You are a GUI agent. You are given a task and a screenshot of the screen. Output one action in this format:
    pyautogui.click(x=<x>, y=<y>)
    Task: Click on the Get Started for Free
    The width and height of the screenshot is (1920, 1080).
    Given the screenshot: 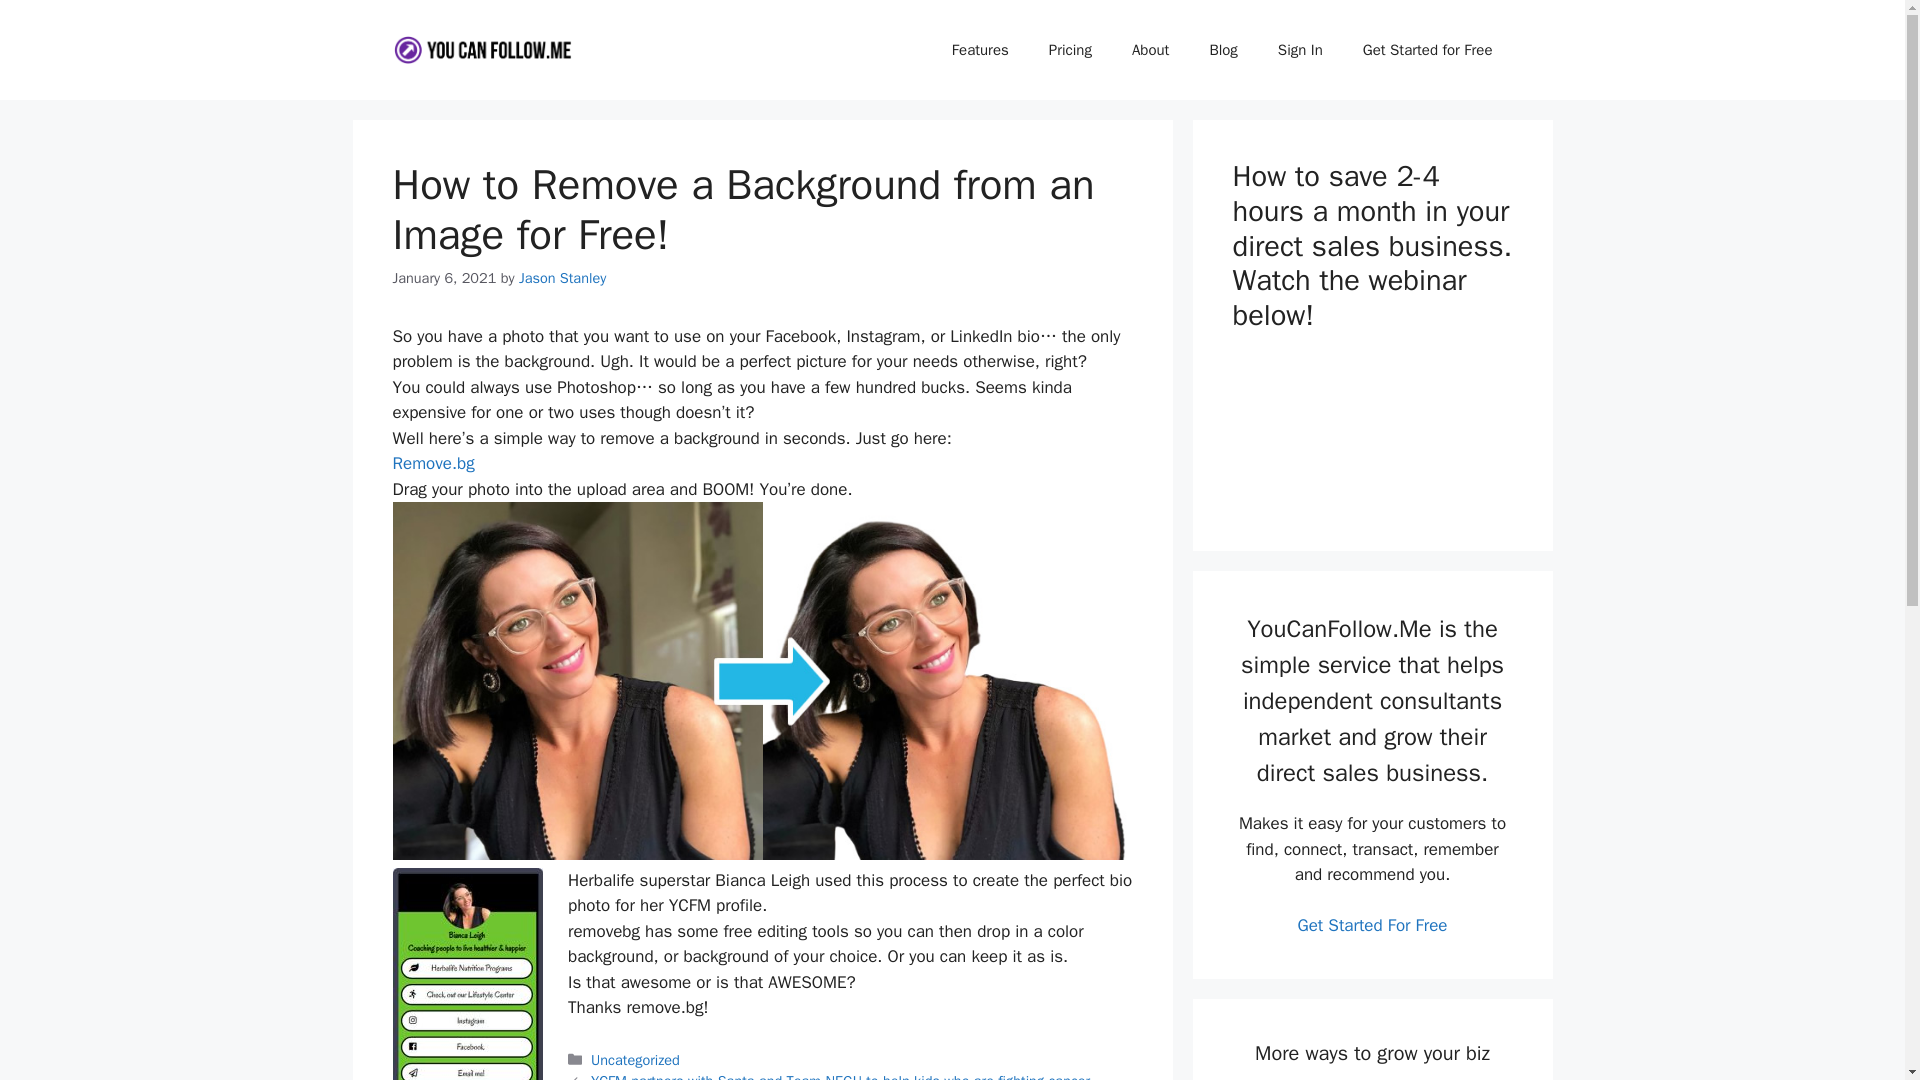 What is the action you would take?
    pyautogui.click(x=1427, y=50)
    